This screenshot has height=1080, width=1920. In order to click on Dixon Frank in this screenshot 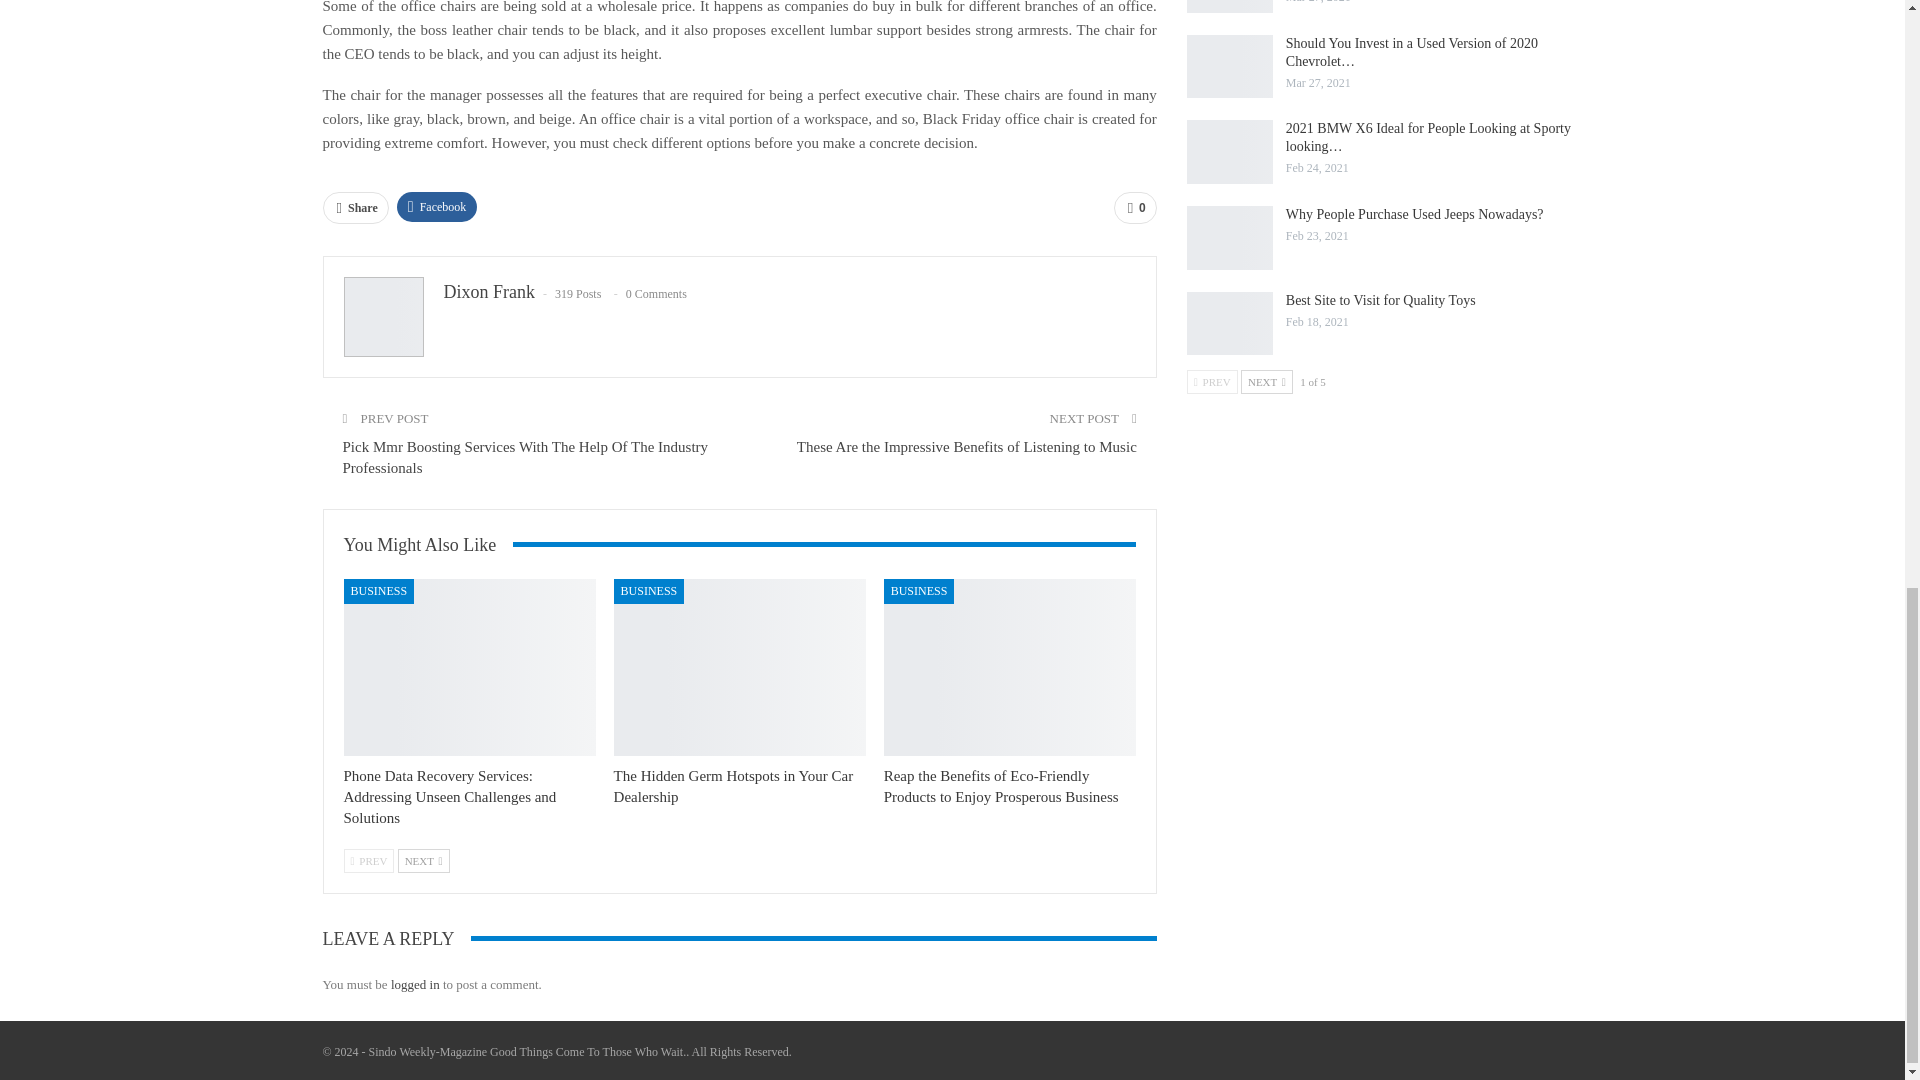, I will do `click(489, 292)`.